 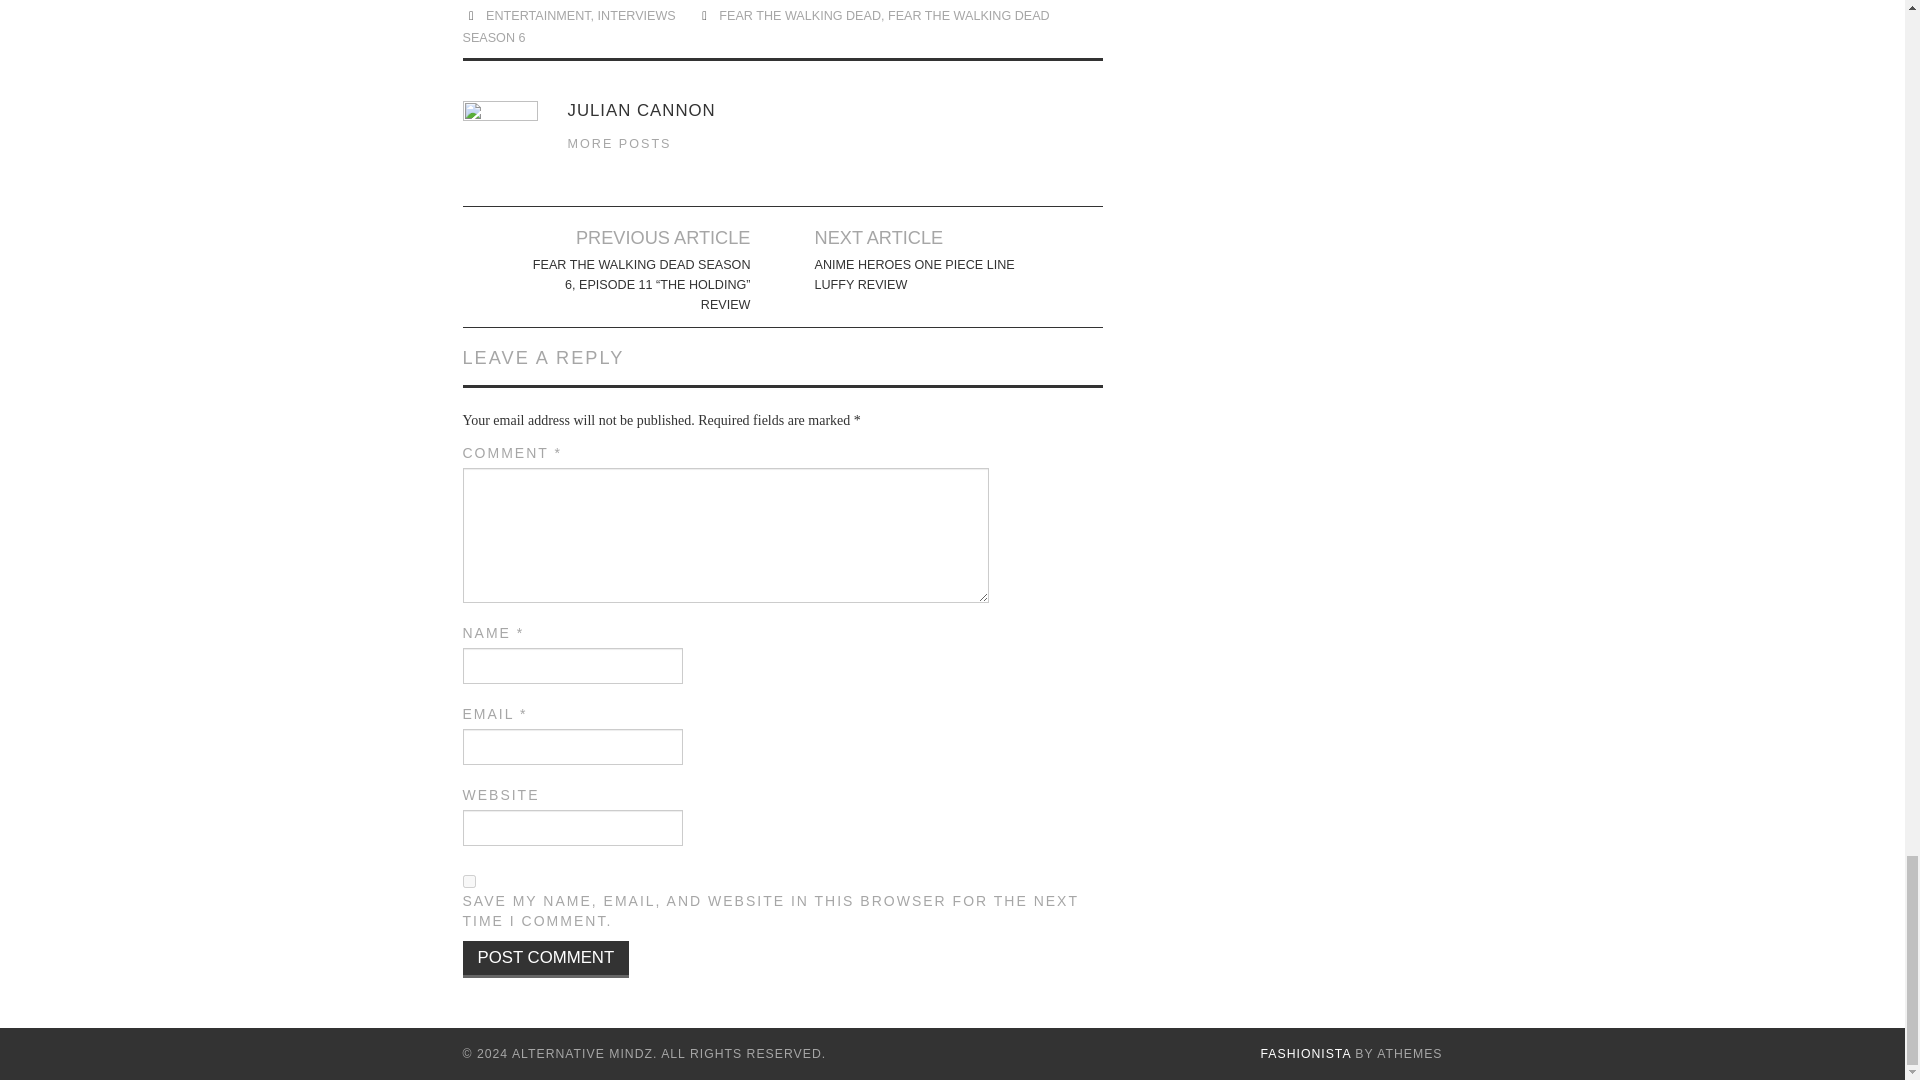 What do you see at coordinates (468, 880) in the screenshot?
I see `yes` at bounding box center [468, 880].